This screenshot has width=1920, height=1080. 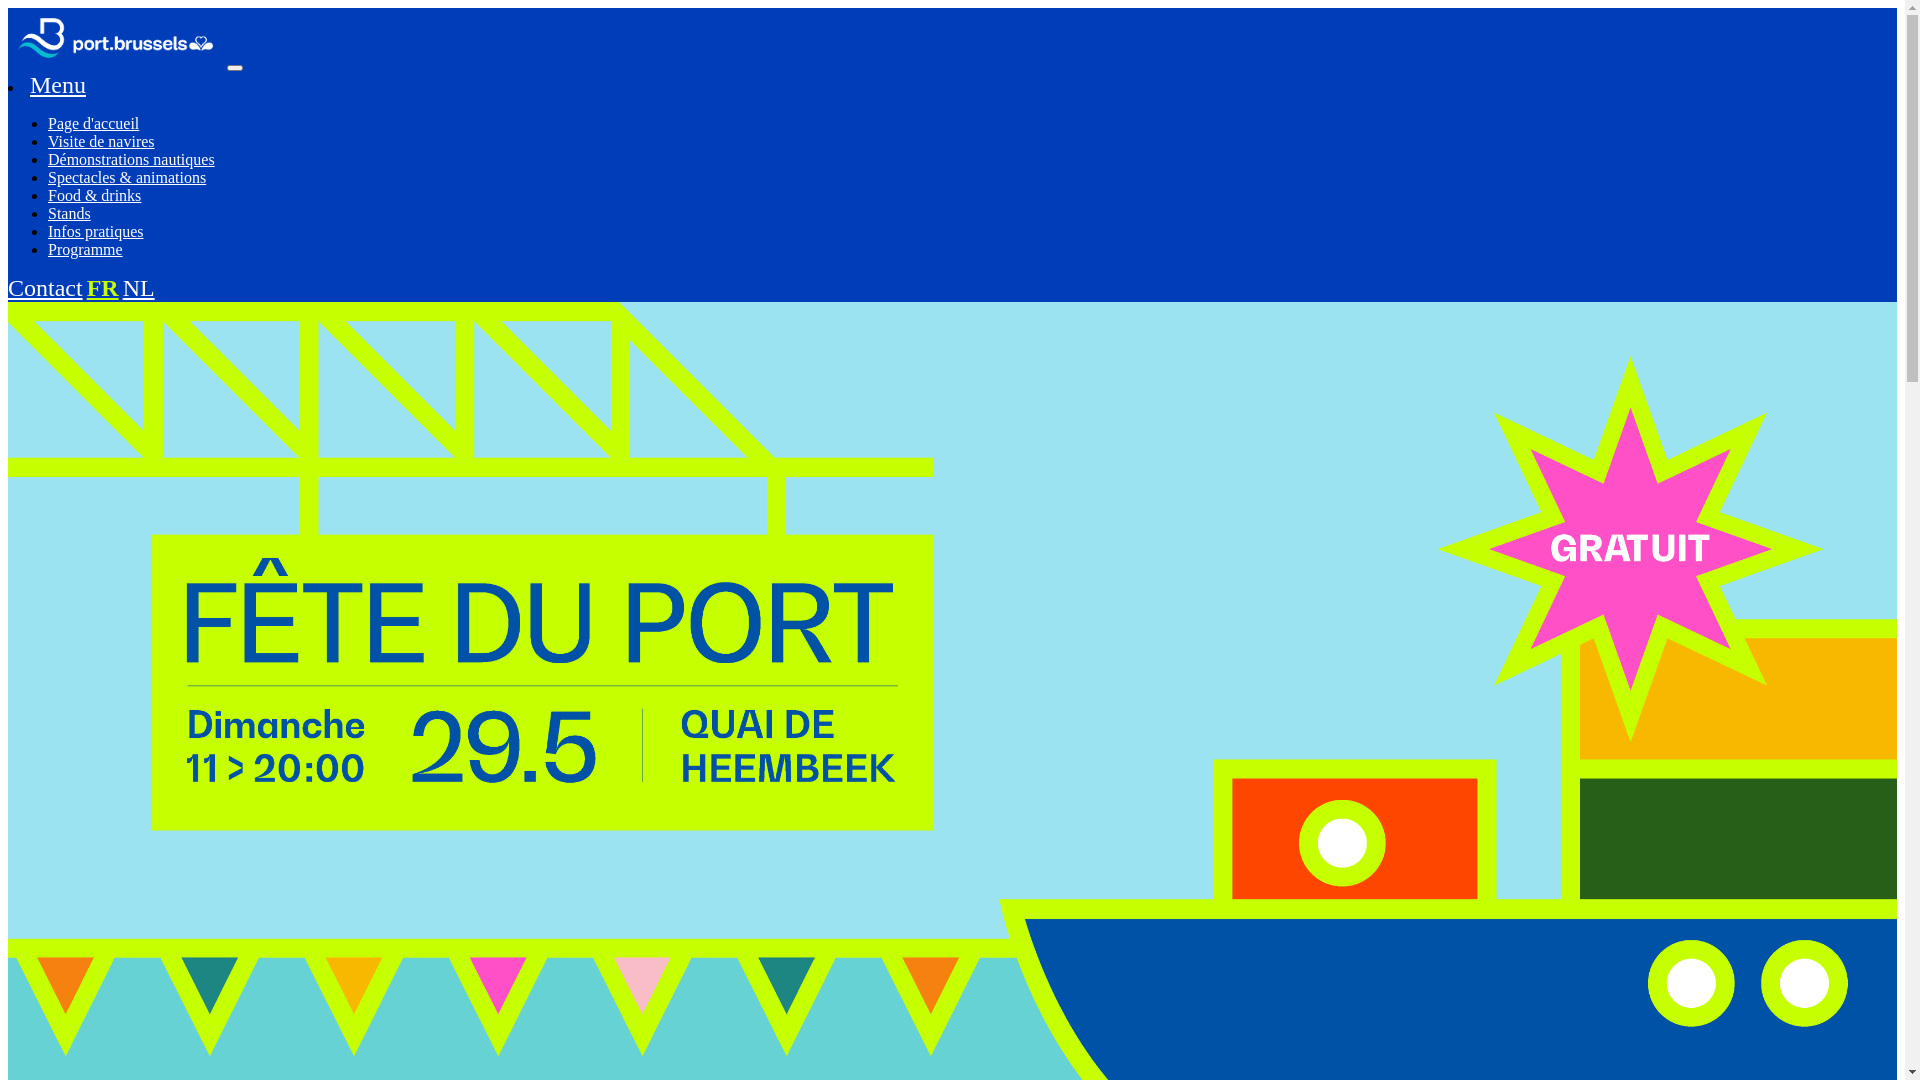 I want to click on Page d'accueil, so click(x=94, y=124).